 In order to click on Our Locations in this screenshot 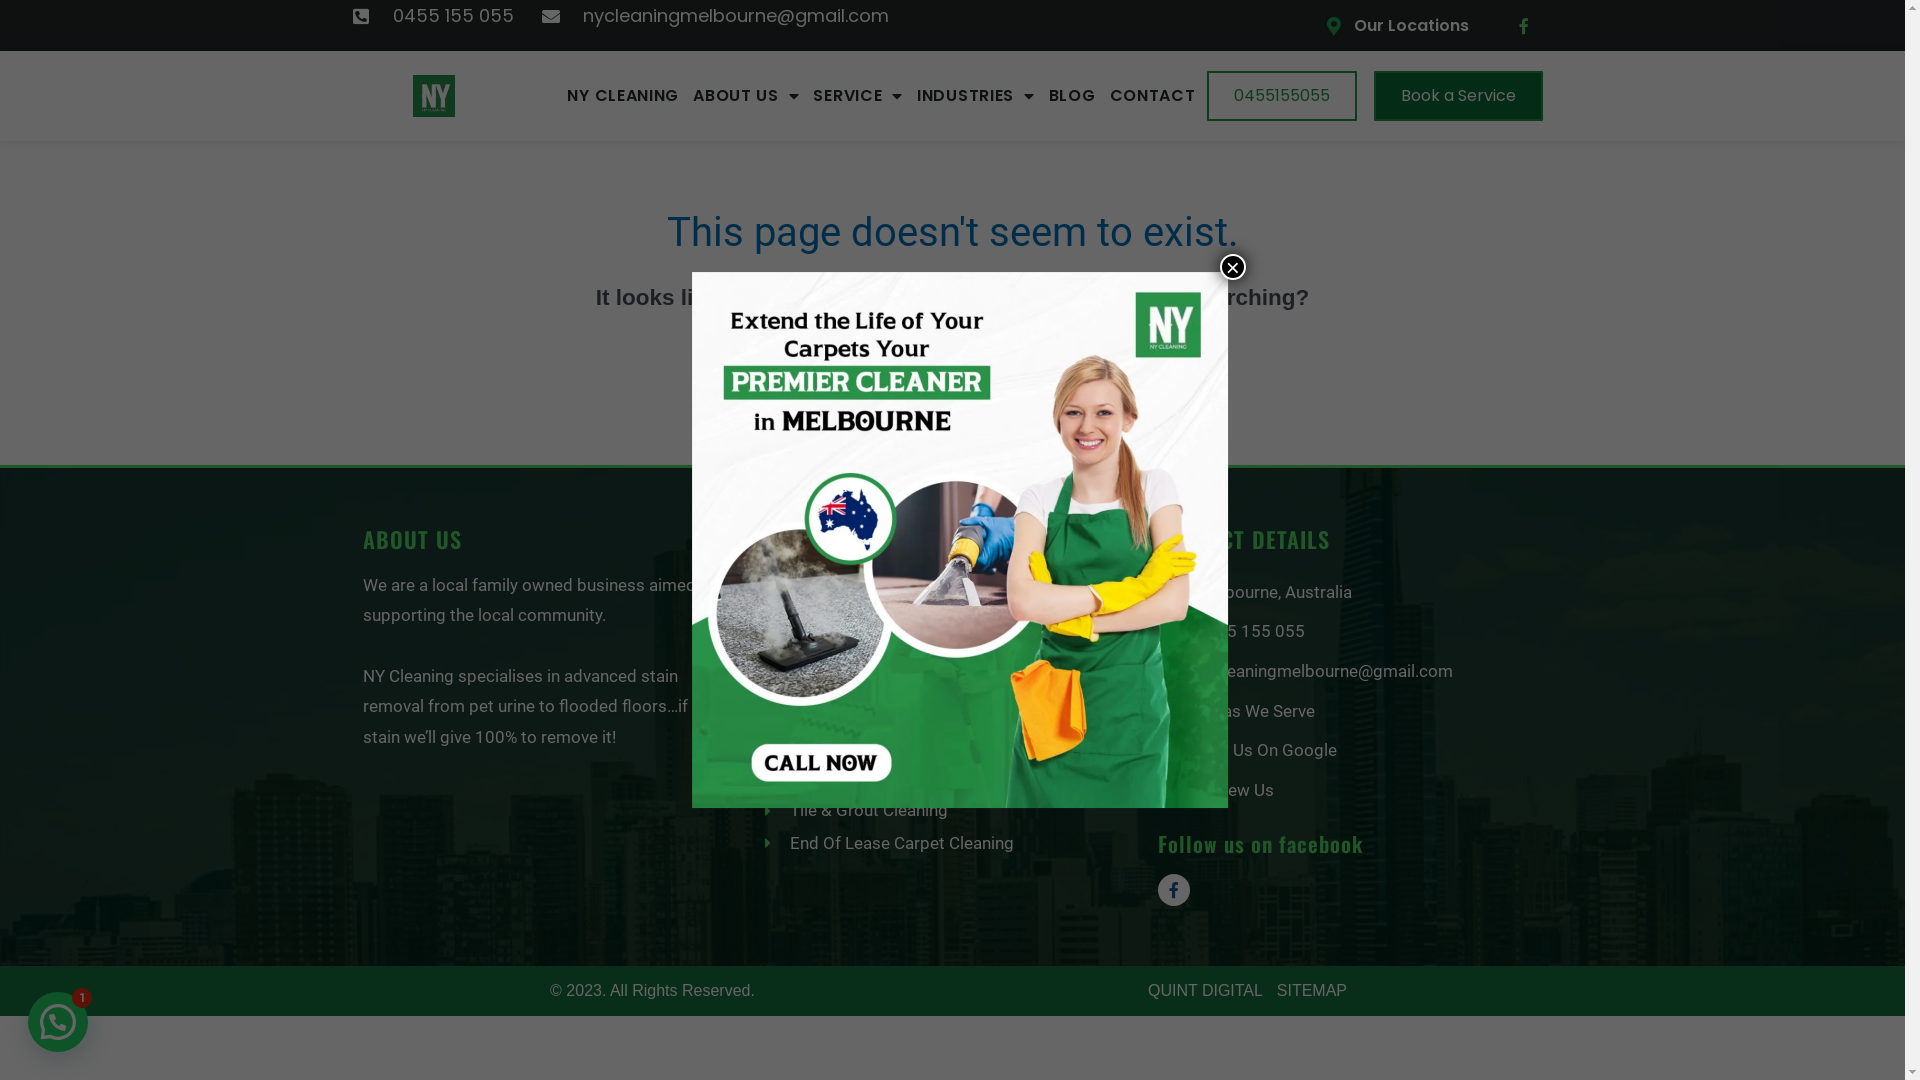, I will do `click(1408, 26)`.